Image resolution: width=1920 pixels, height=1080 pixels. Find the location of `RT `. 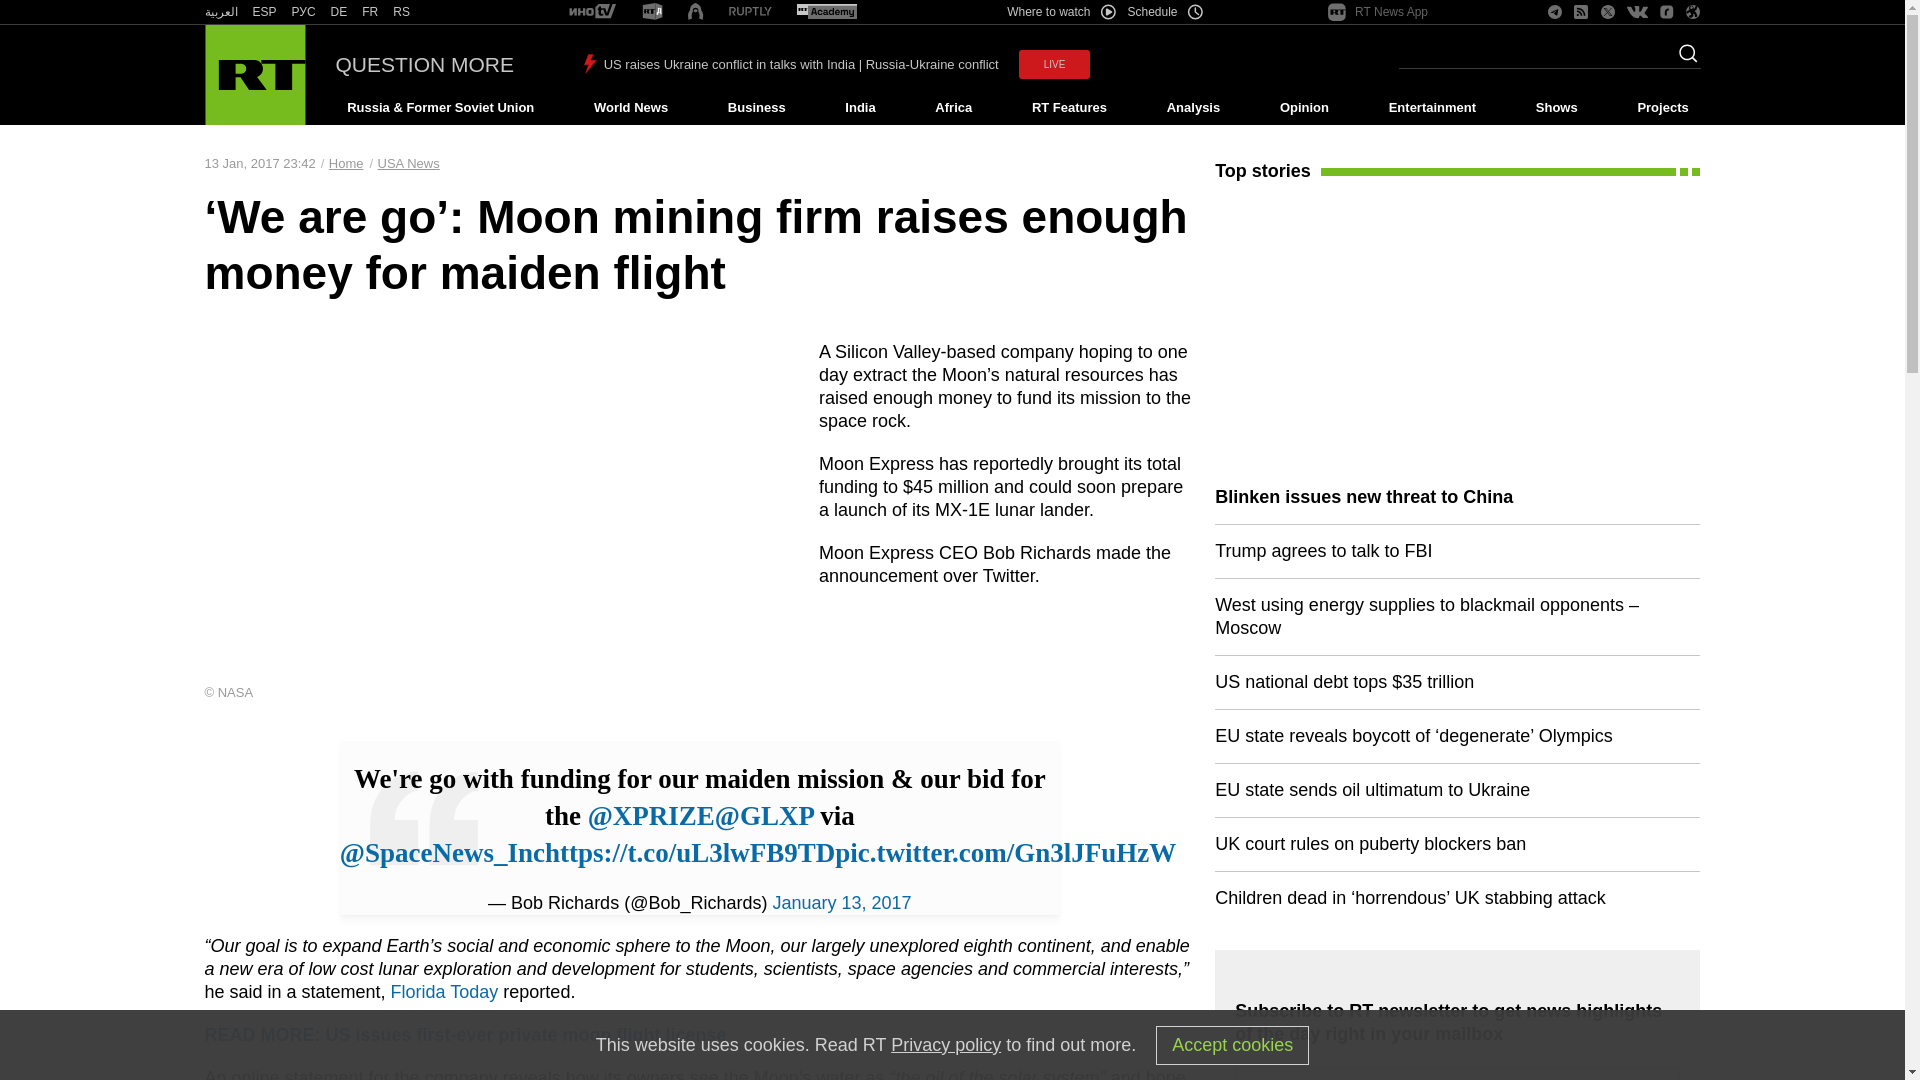

RT  is located at coordinates (304, 12).